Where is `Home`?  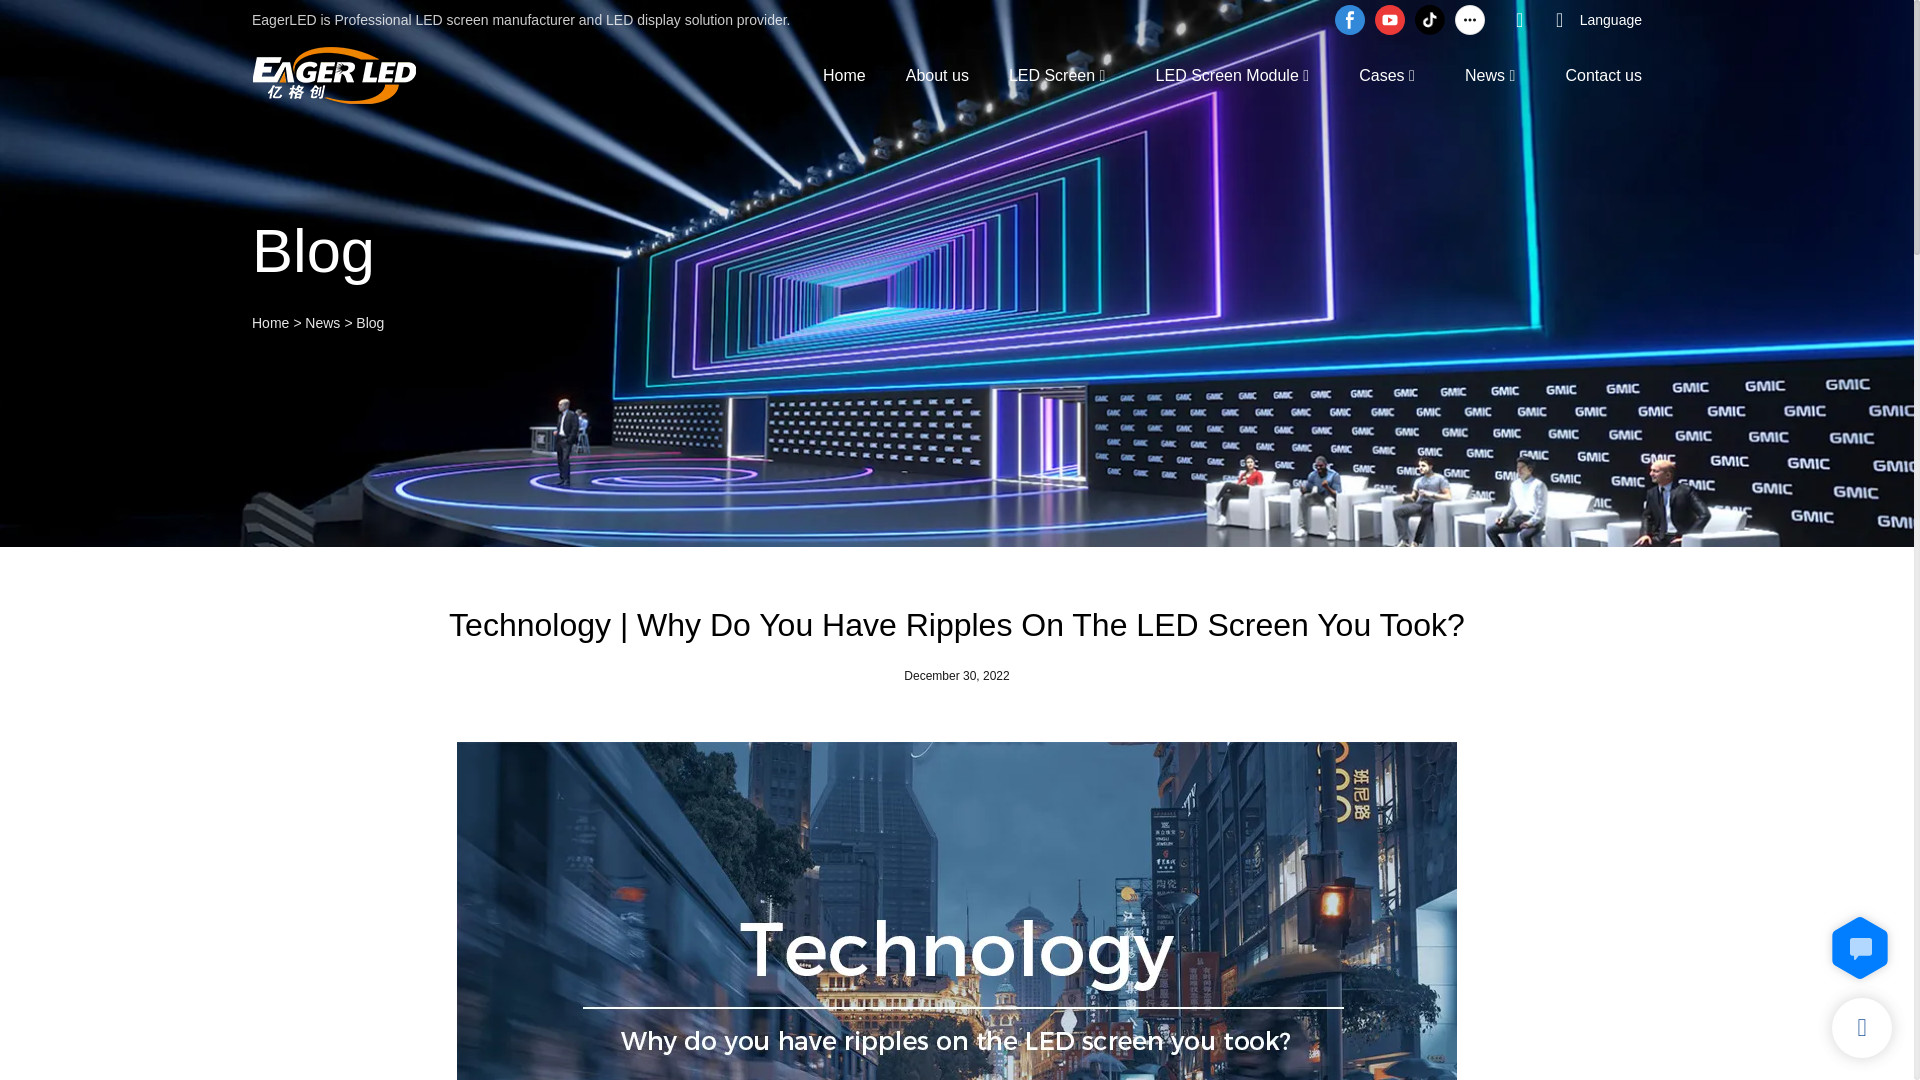 Home is located at coordinates (270, 322).